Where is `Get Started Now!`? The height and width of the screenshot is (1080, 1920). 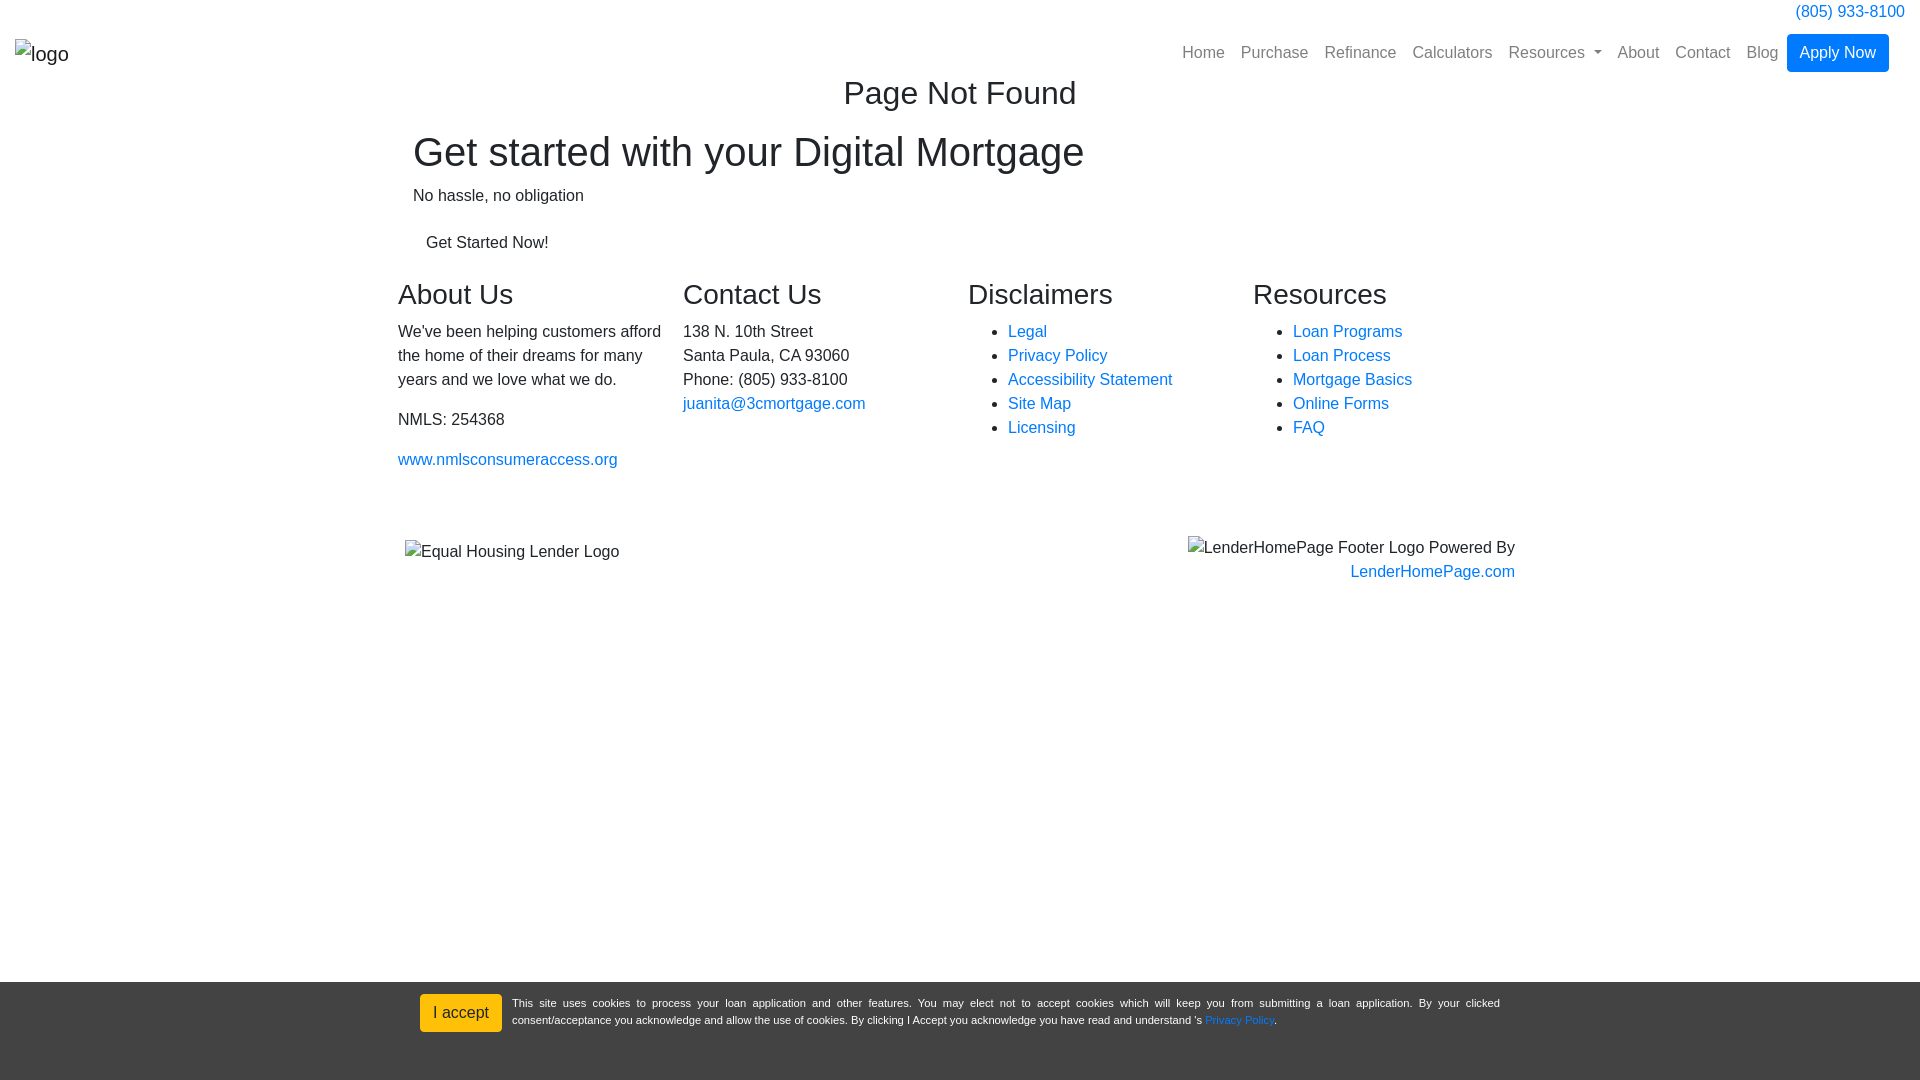
Get Started Now! is located at coordinates (488, 243).